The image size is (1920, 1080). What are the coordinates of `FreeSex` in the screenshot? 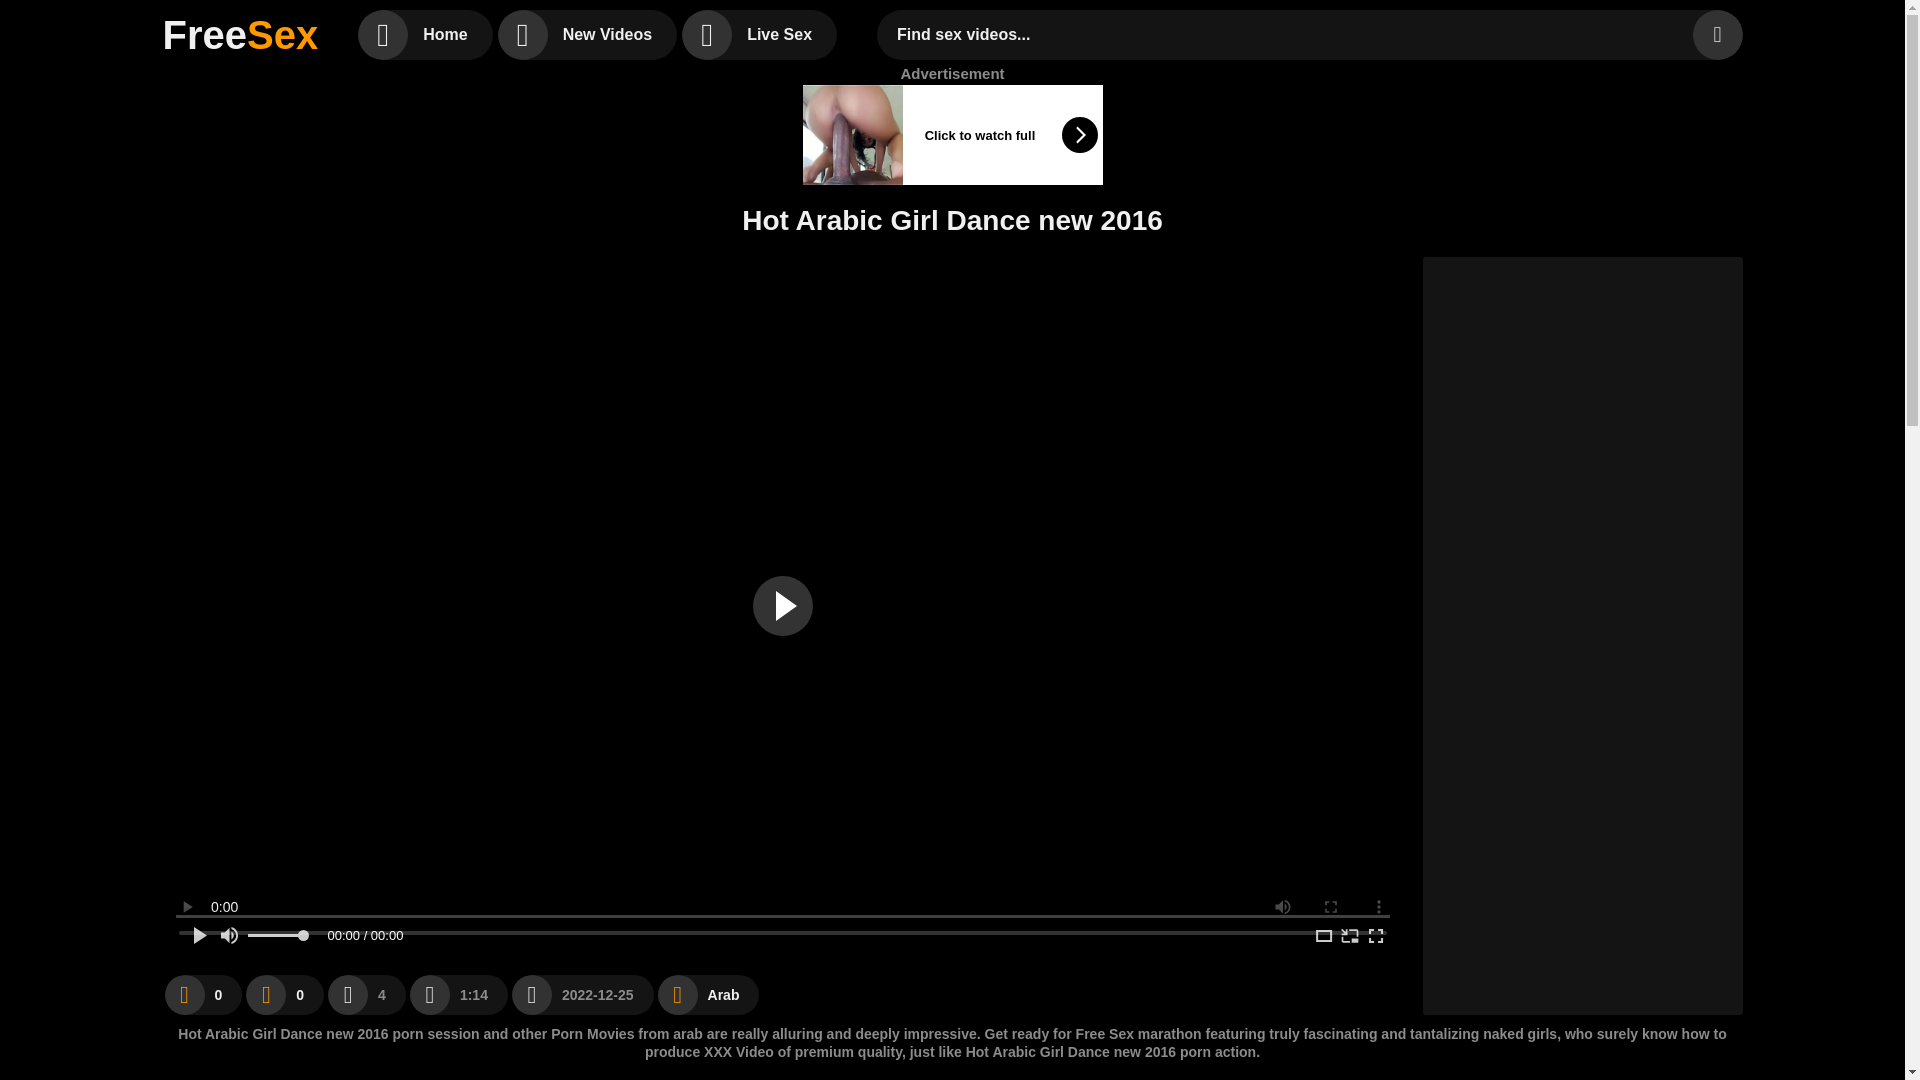 It's located at (240, 34).